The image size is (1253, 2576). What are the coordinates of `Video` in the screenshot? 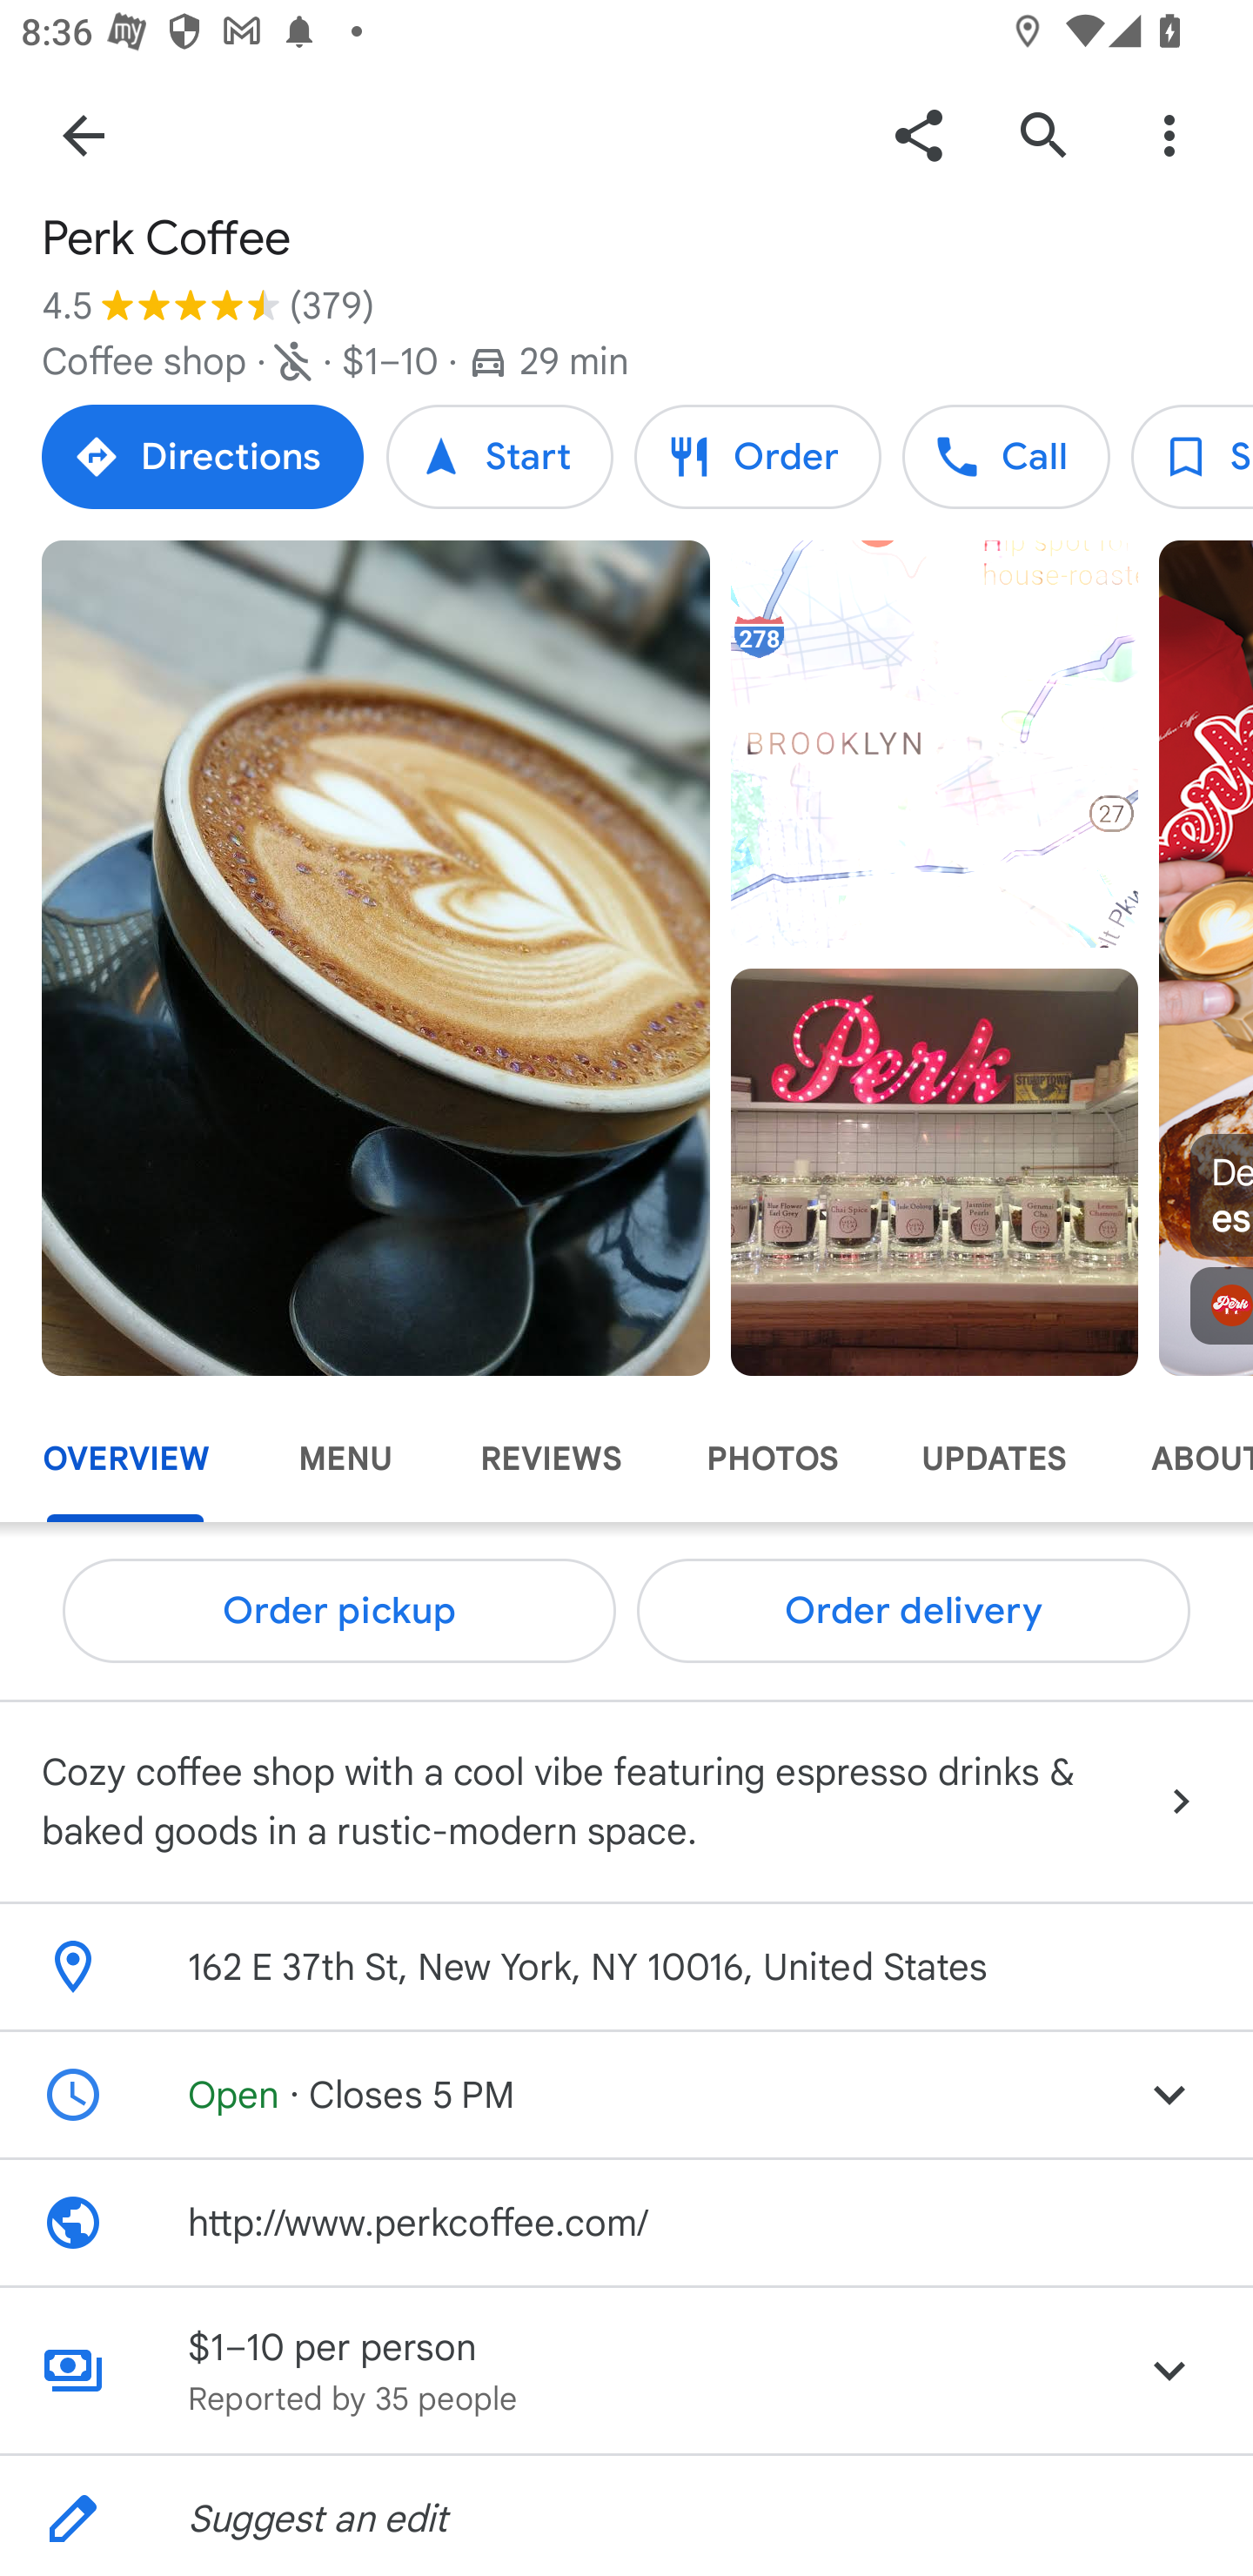 It's located at (934, 744).